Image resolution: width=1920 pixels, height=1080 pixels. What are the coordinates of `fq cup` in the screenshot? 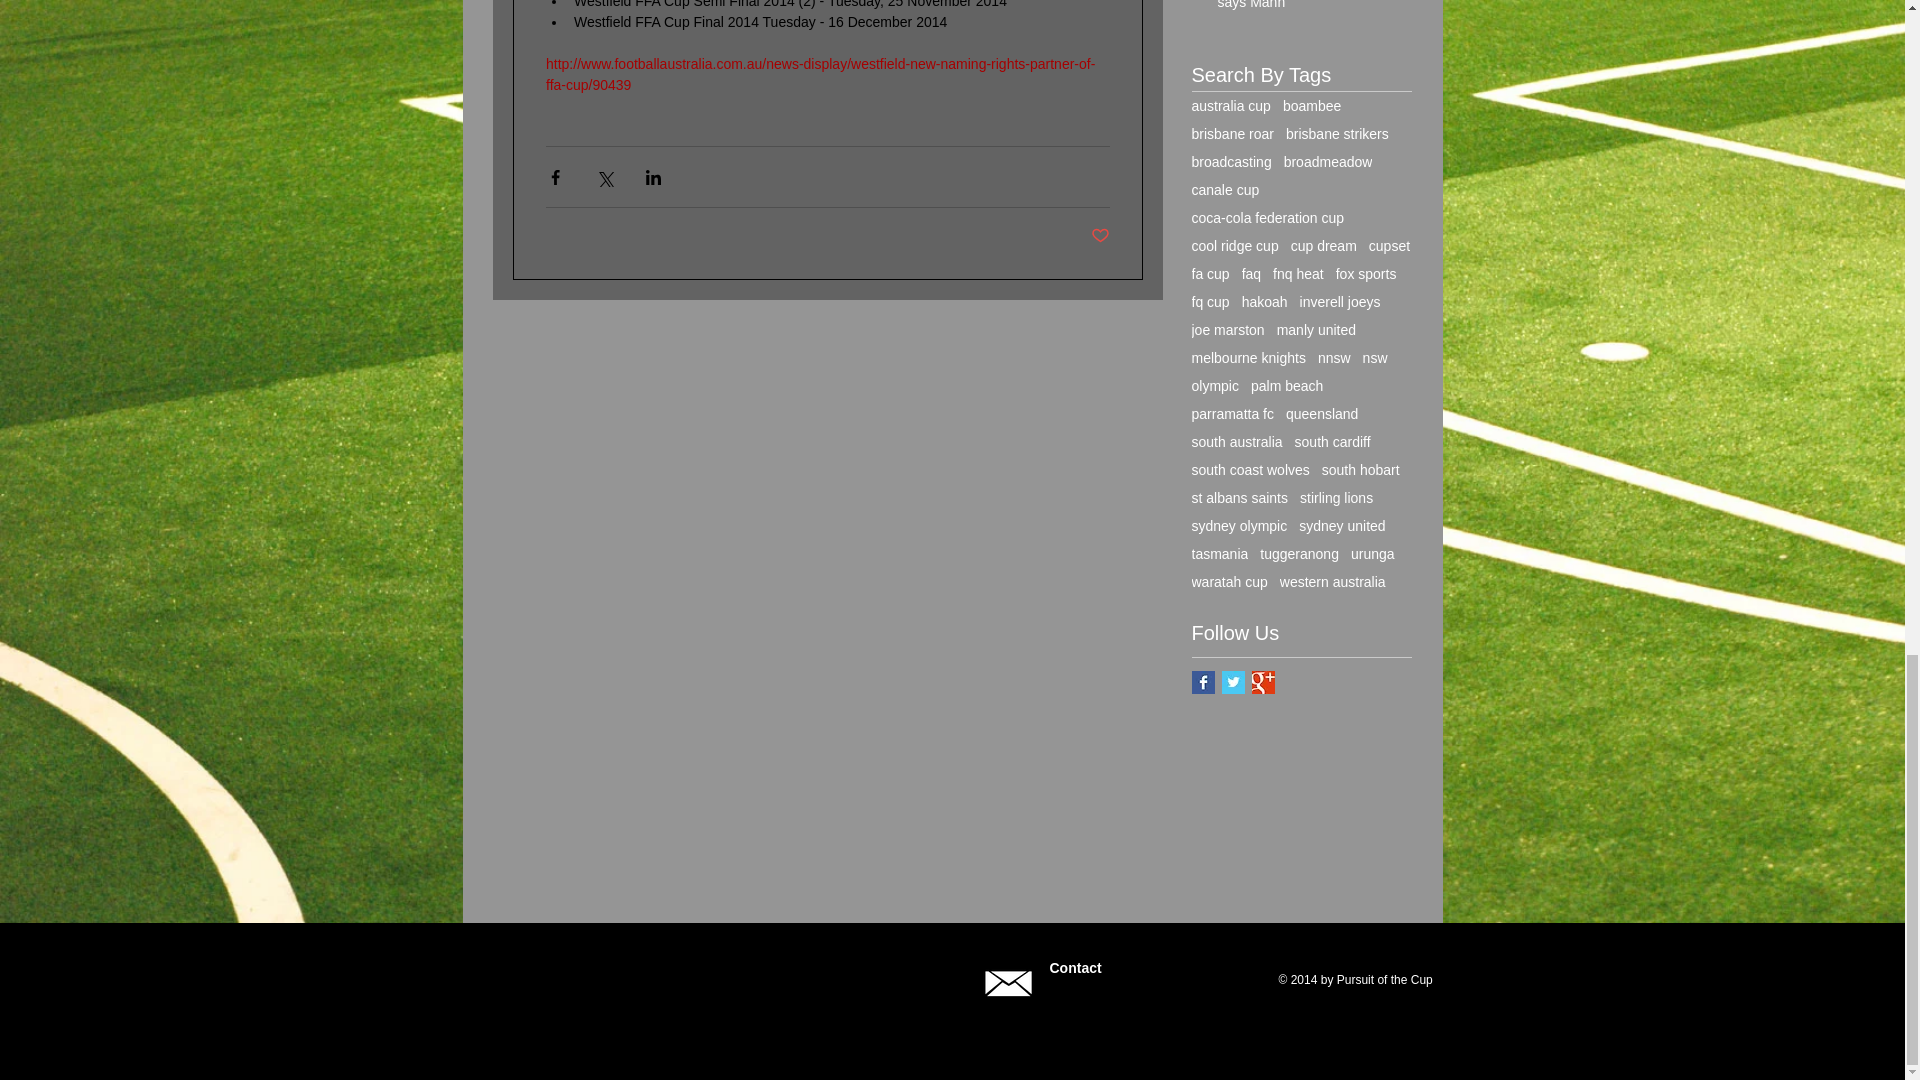 It's located at (1211, 301).